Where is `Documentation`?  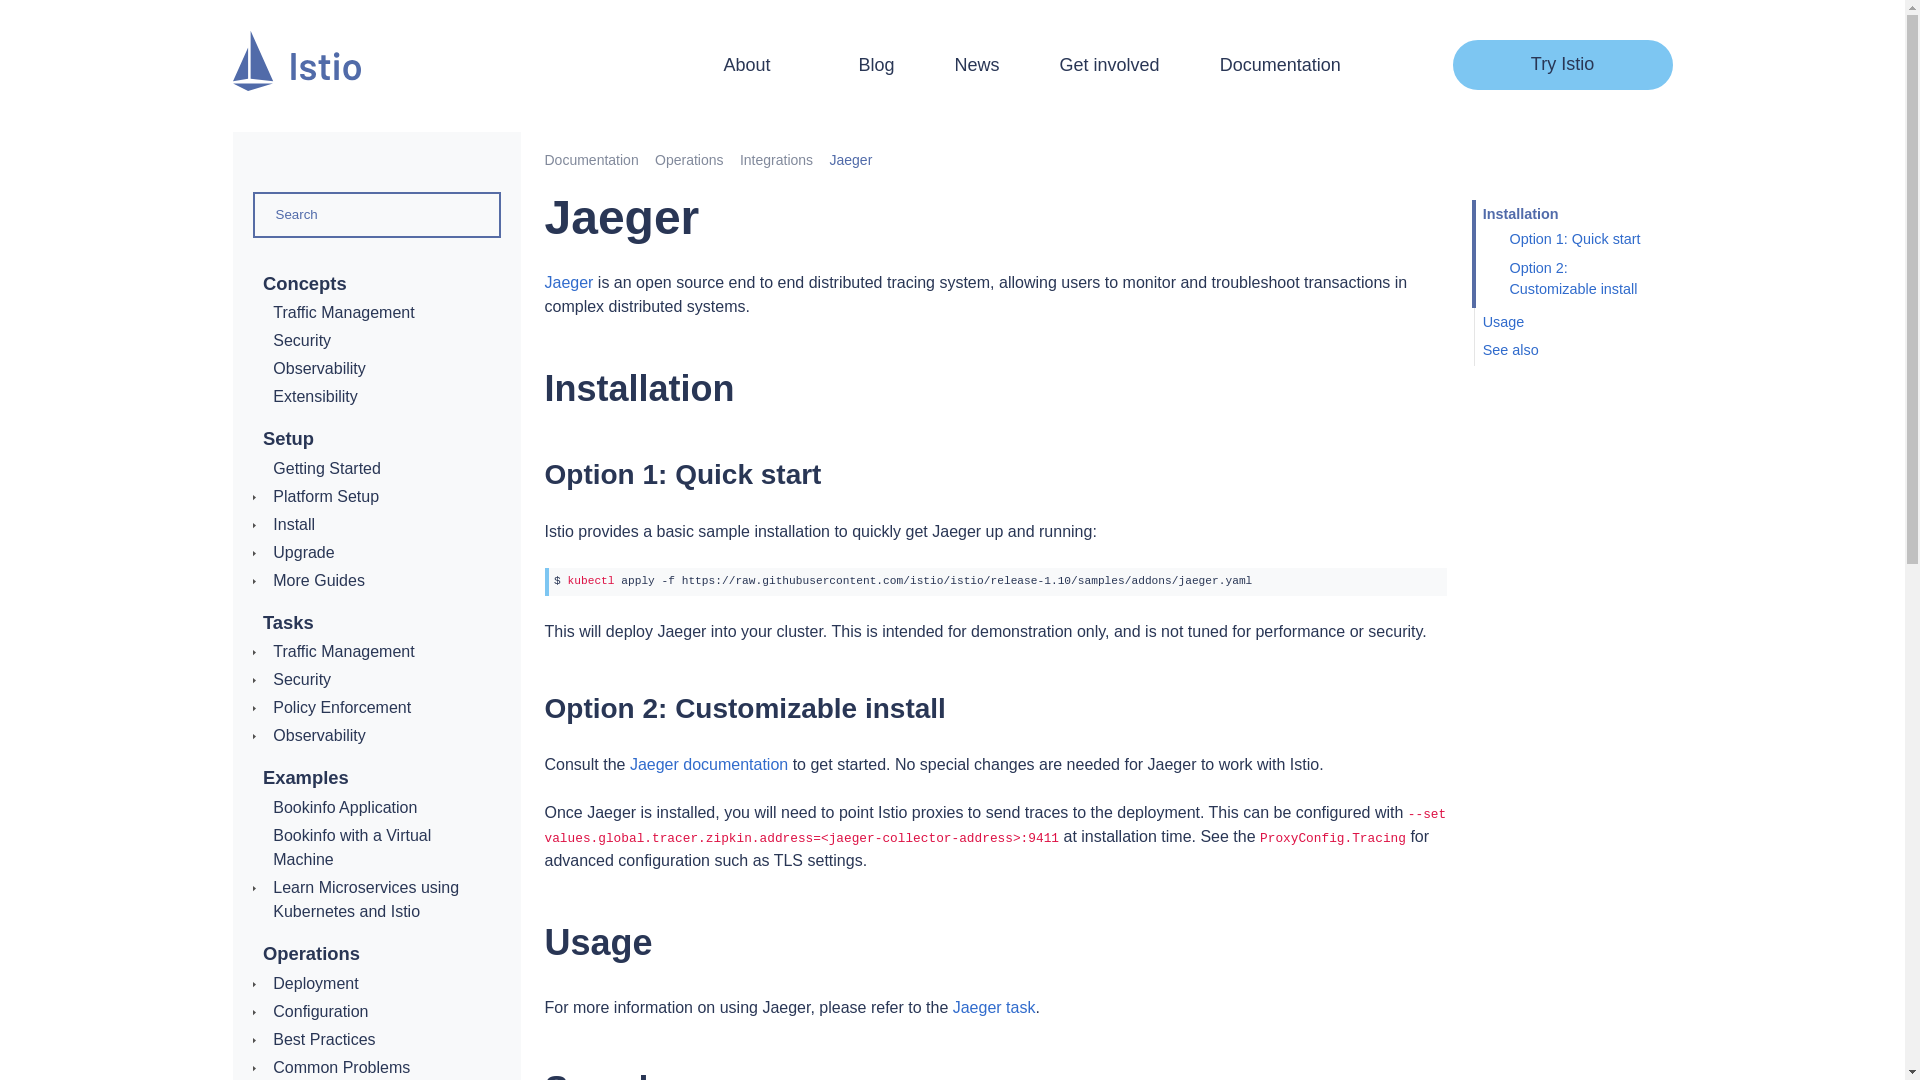
Documentation is located at coordinates (1280, 64).